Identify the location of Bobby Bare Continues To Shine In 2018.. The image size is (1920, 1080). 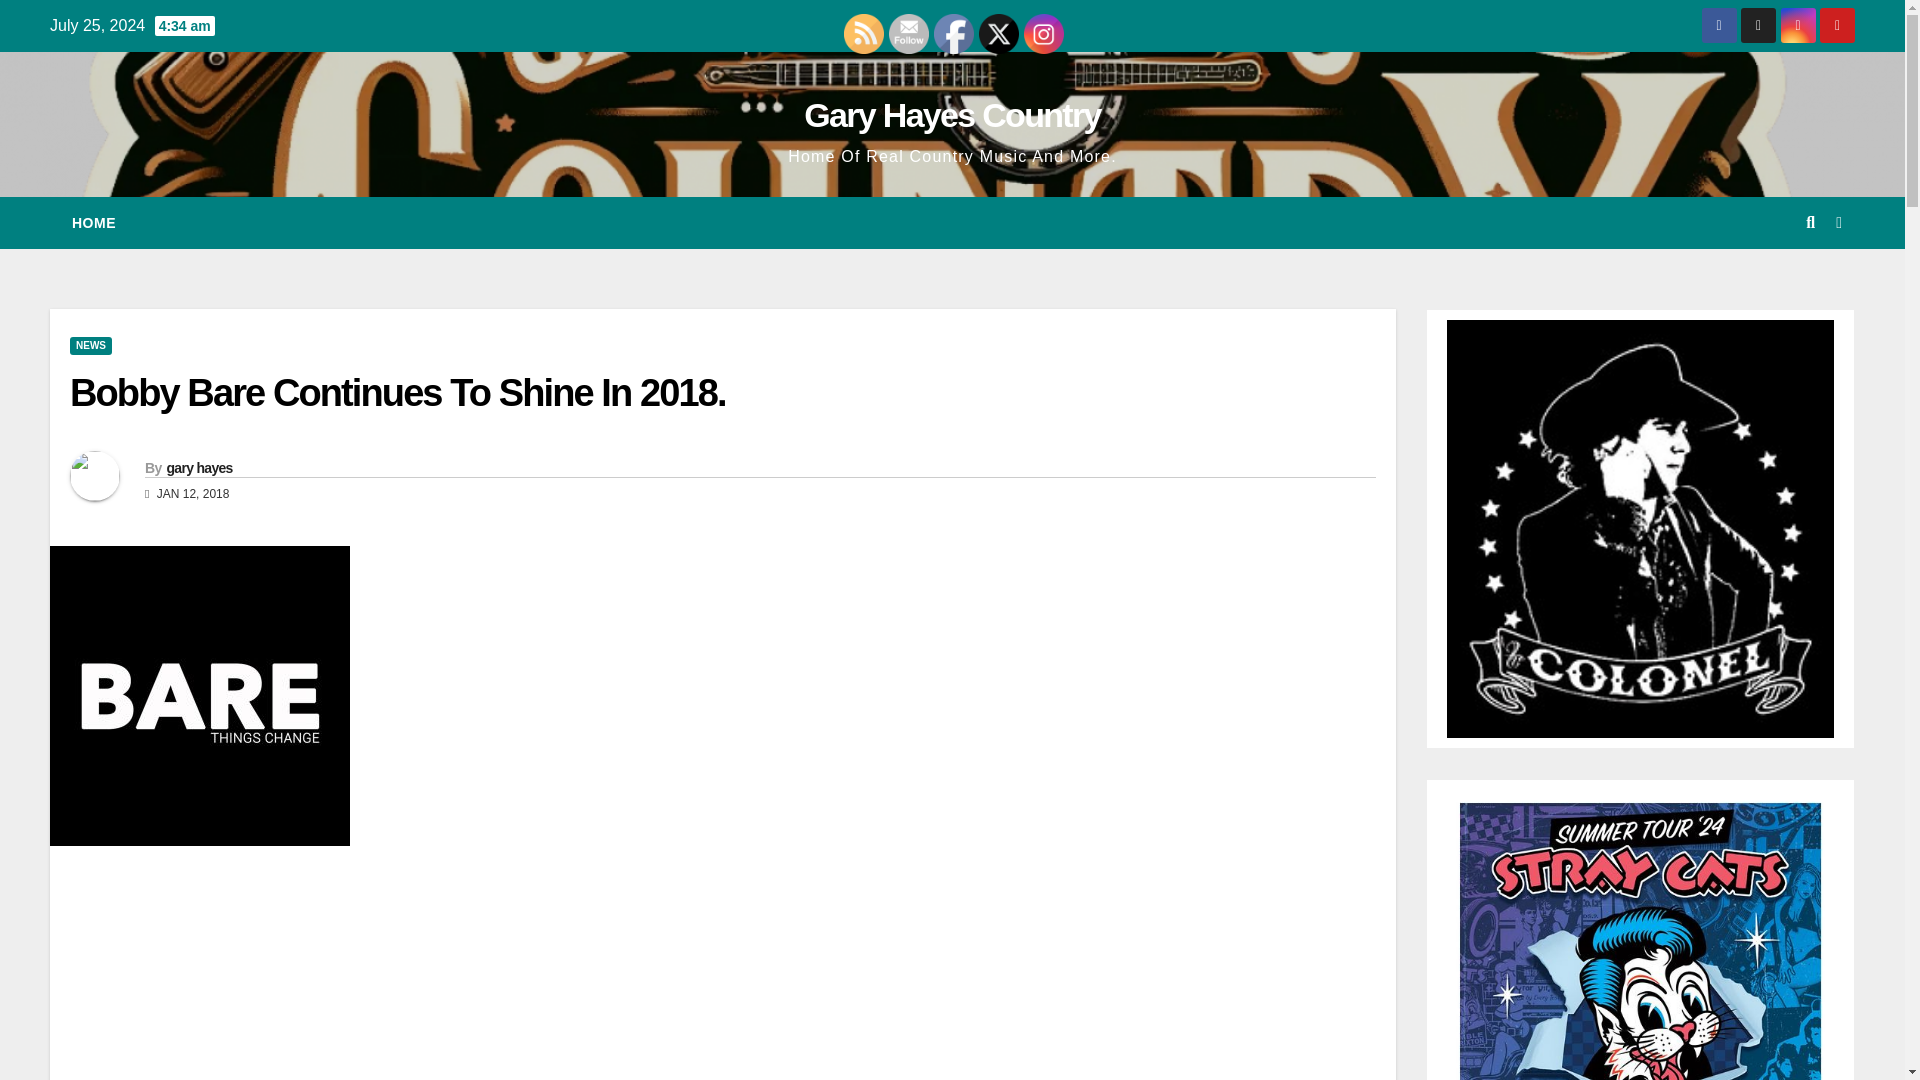
(397, 392).